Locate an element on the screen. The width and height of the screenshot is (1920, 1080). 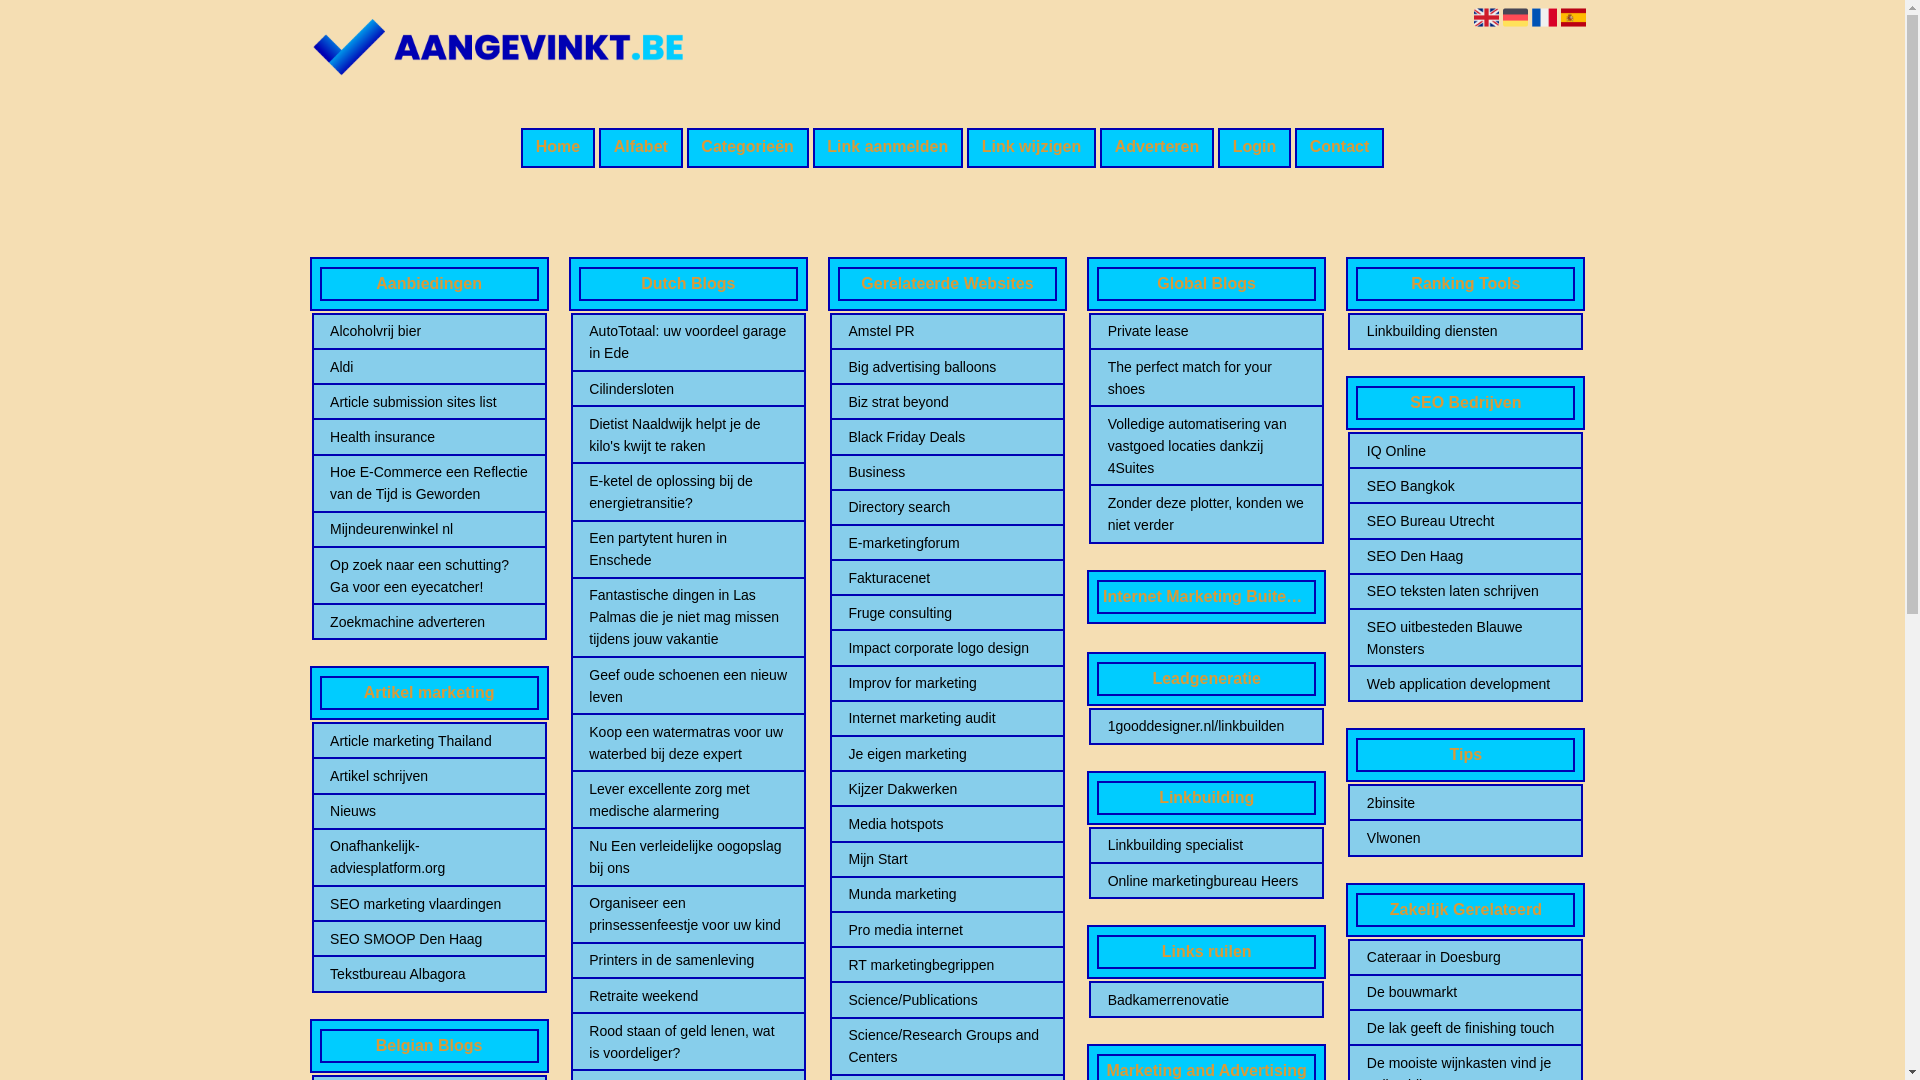
Nieuws is located at coordinates (429, 811).